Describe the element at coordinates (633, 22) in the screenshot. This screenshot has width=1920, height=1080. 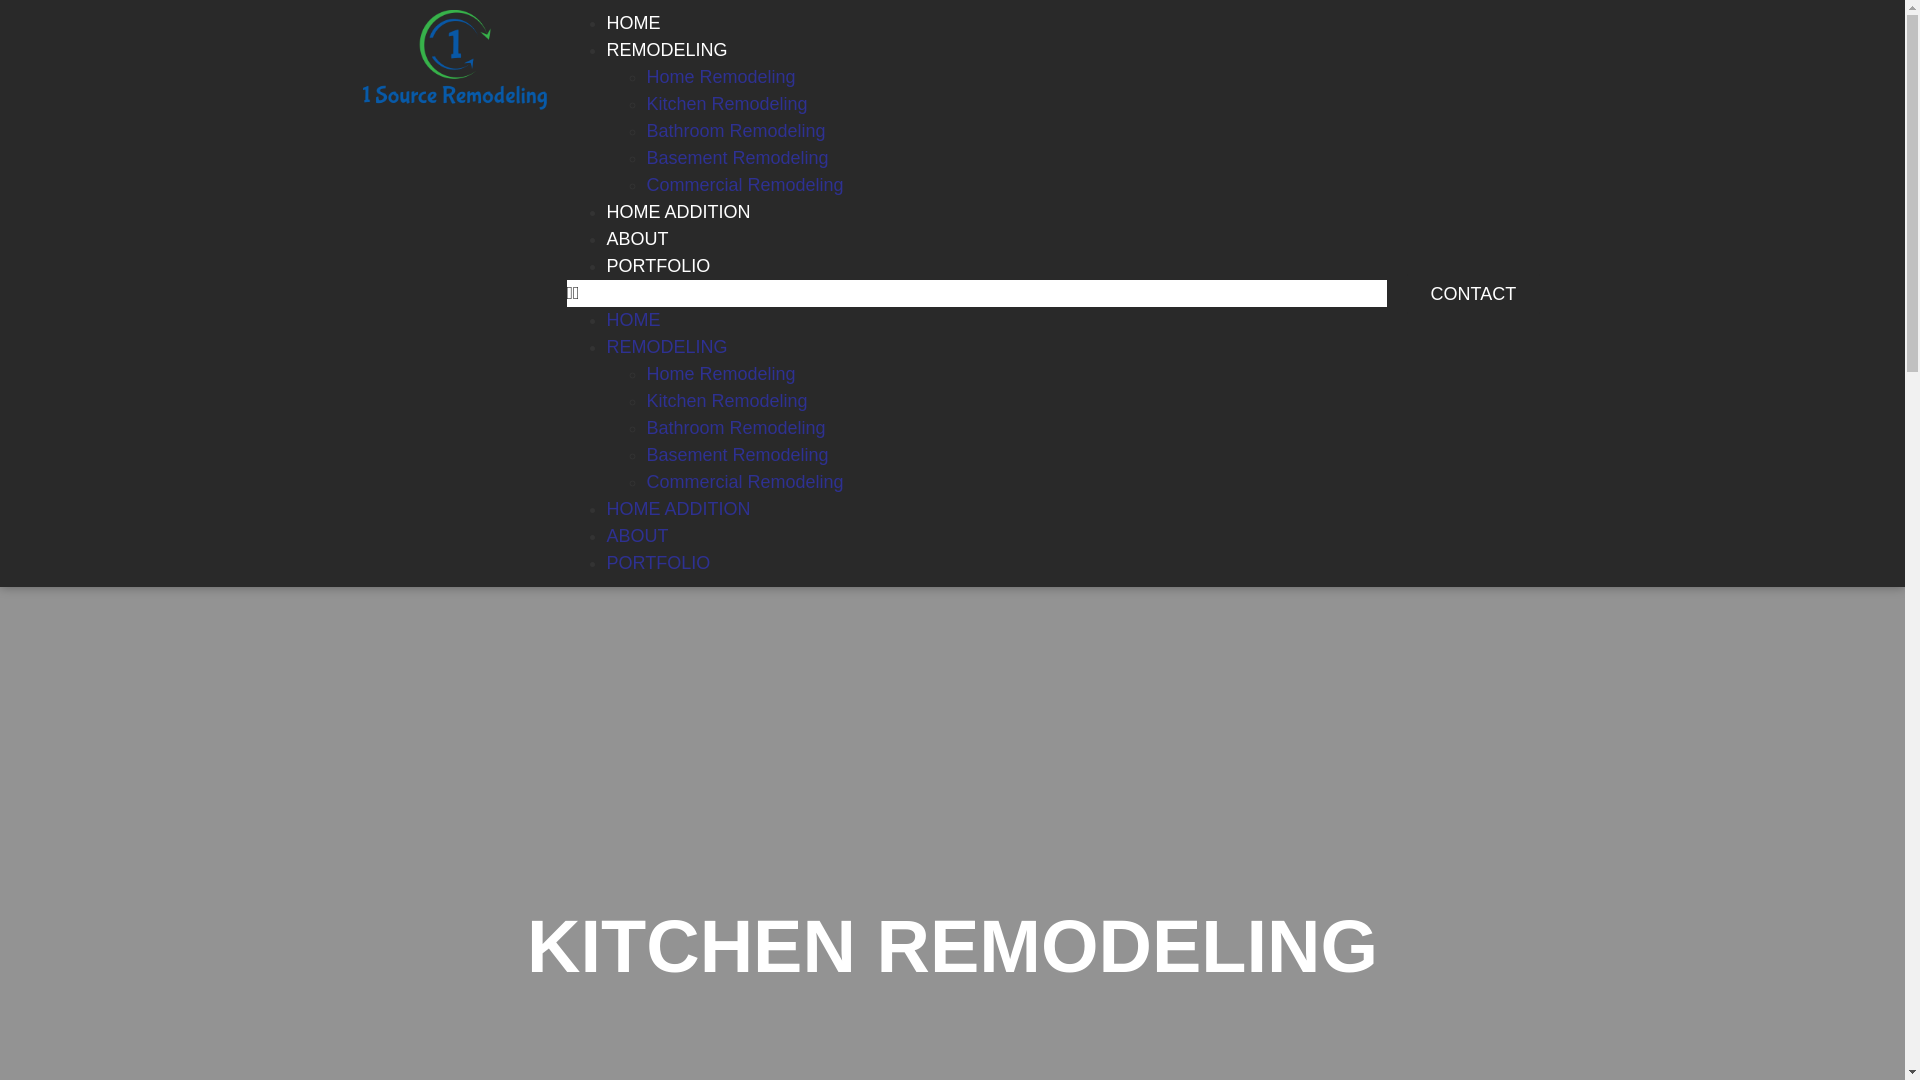
I see `HOME` at that location.